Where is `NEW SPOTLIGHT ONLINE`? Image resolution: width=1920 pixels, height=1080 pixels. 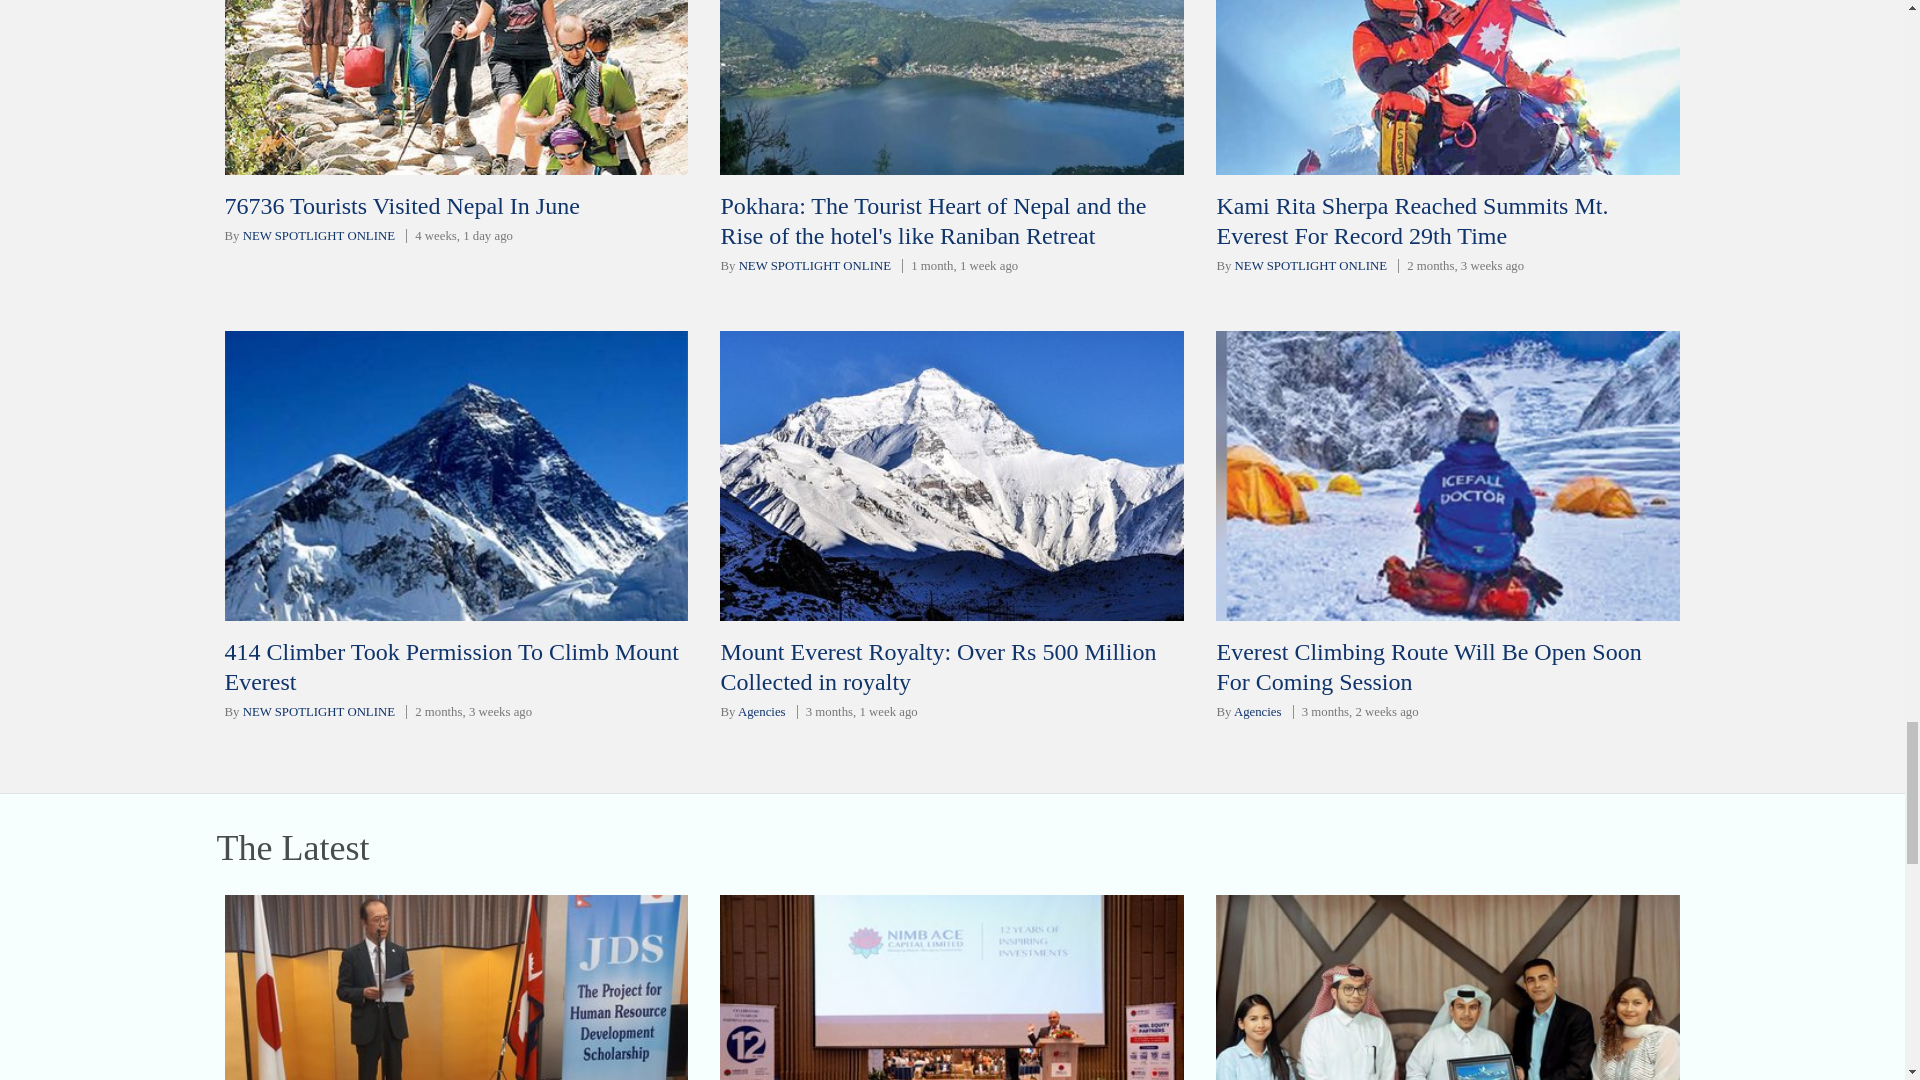
NEW SPOTLIGHT ONLINE is located at coordinates (1310, 266).